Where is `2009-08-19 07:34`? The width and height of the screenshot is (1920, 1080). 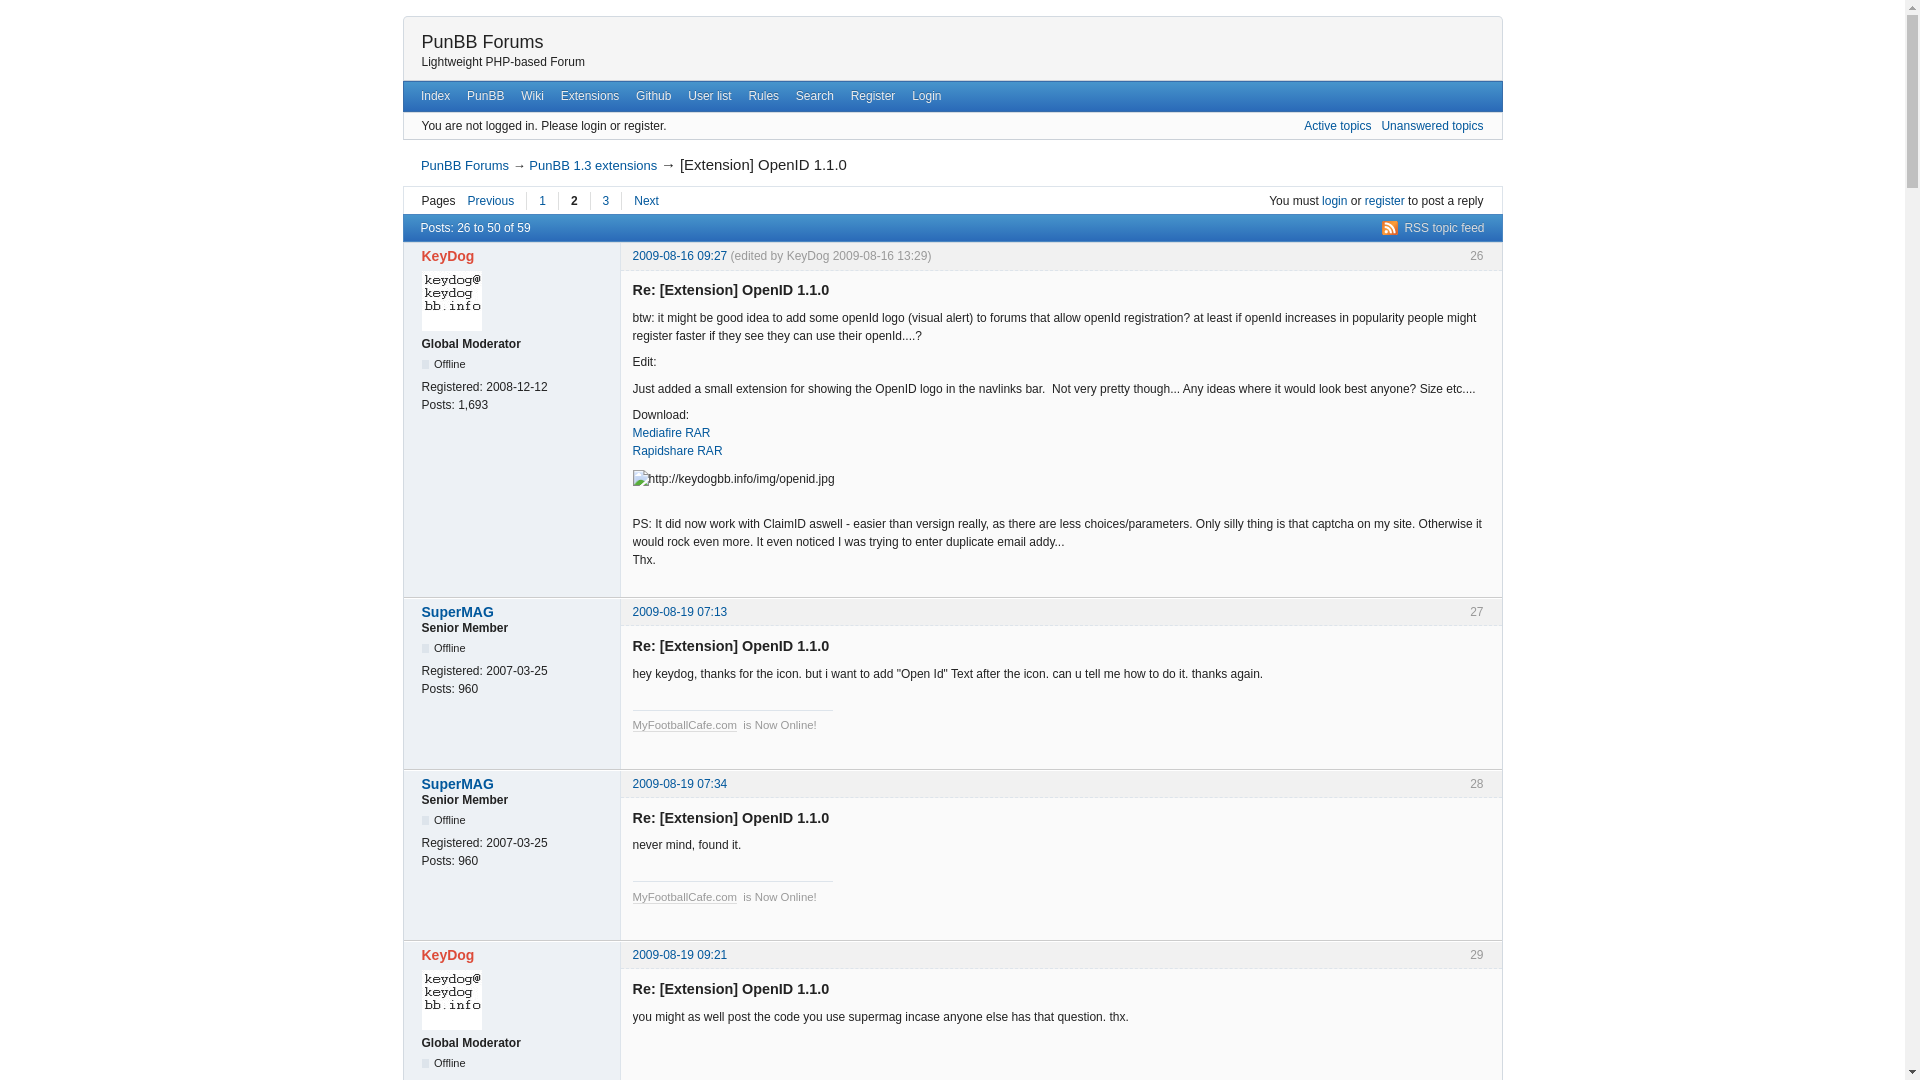 2009-08-19 07:34 is located at coordinates (679, 783).